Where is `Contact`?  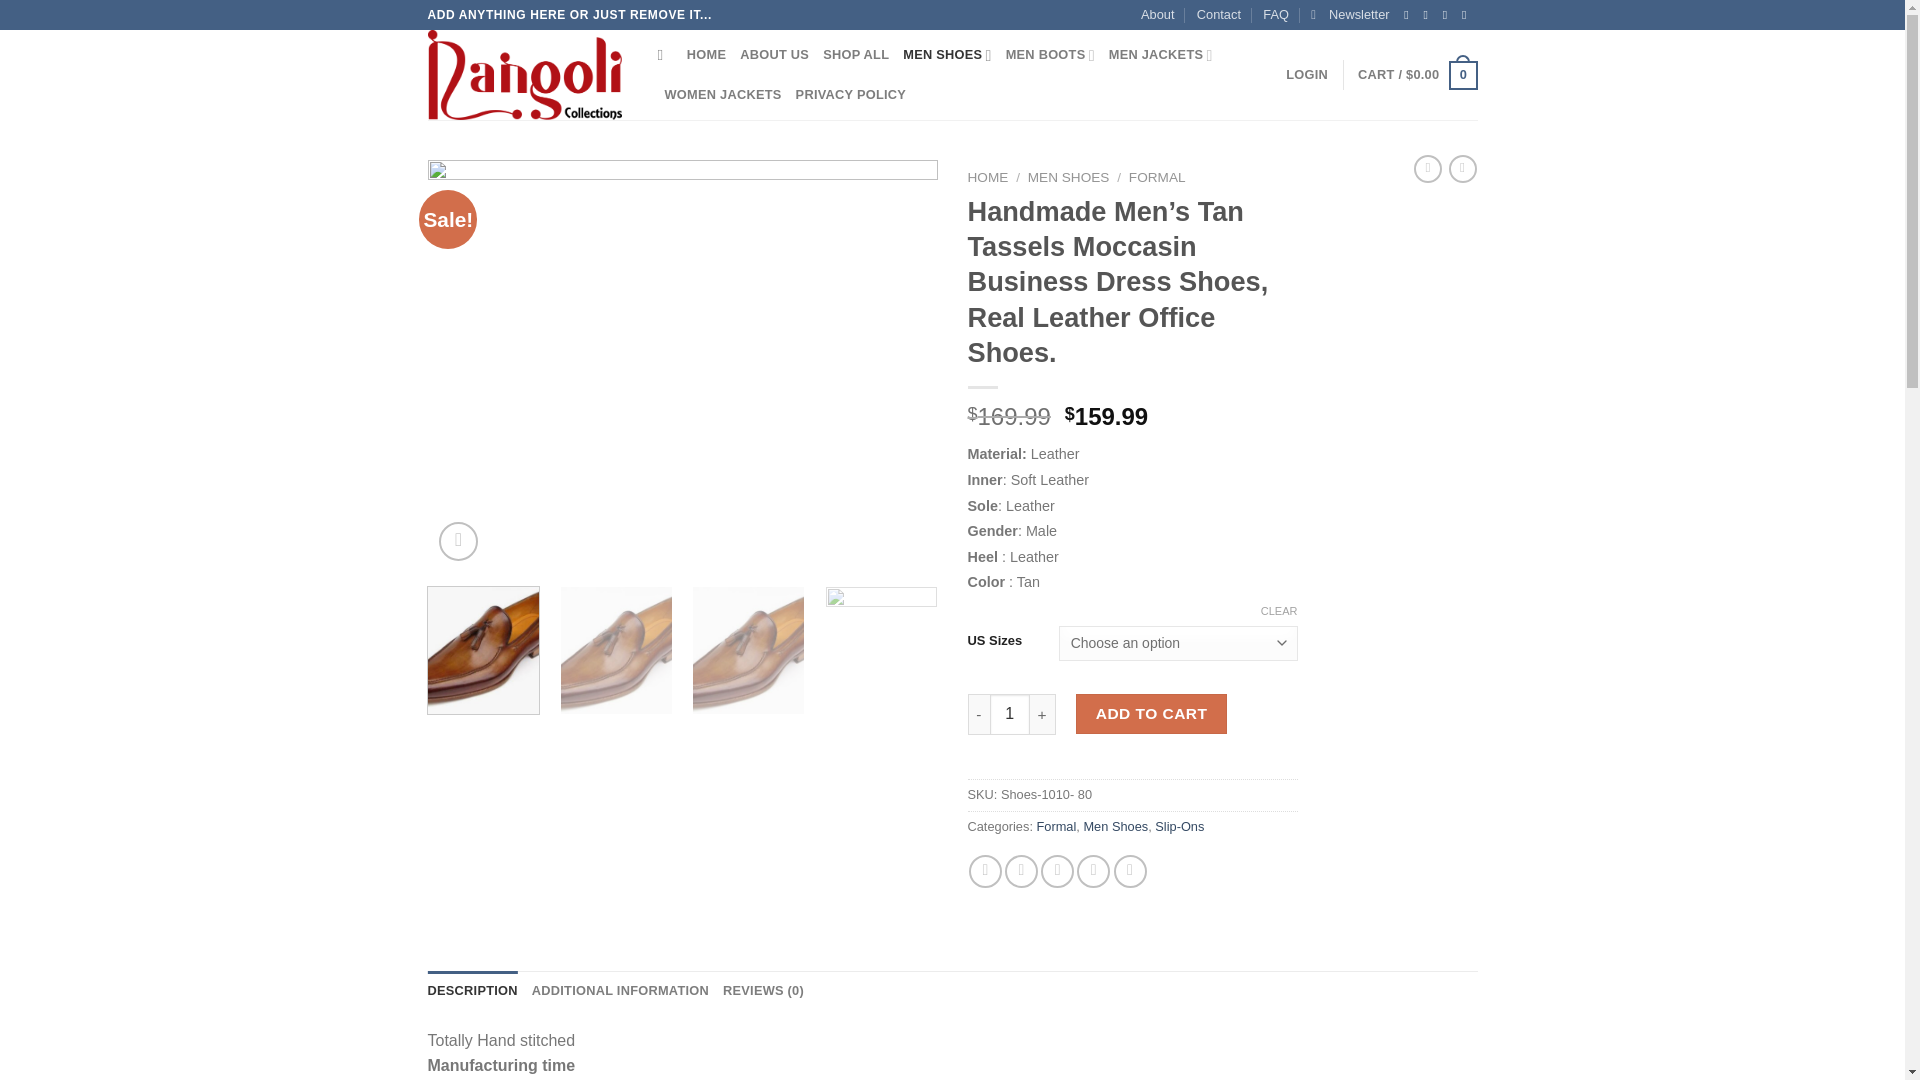
Contact is located at coordinates (1218, 15).